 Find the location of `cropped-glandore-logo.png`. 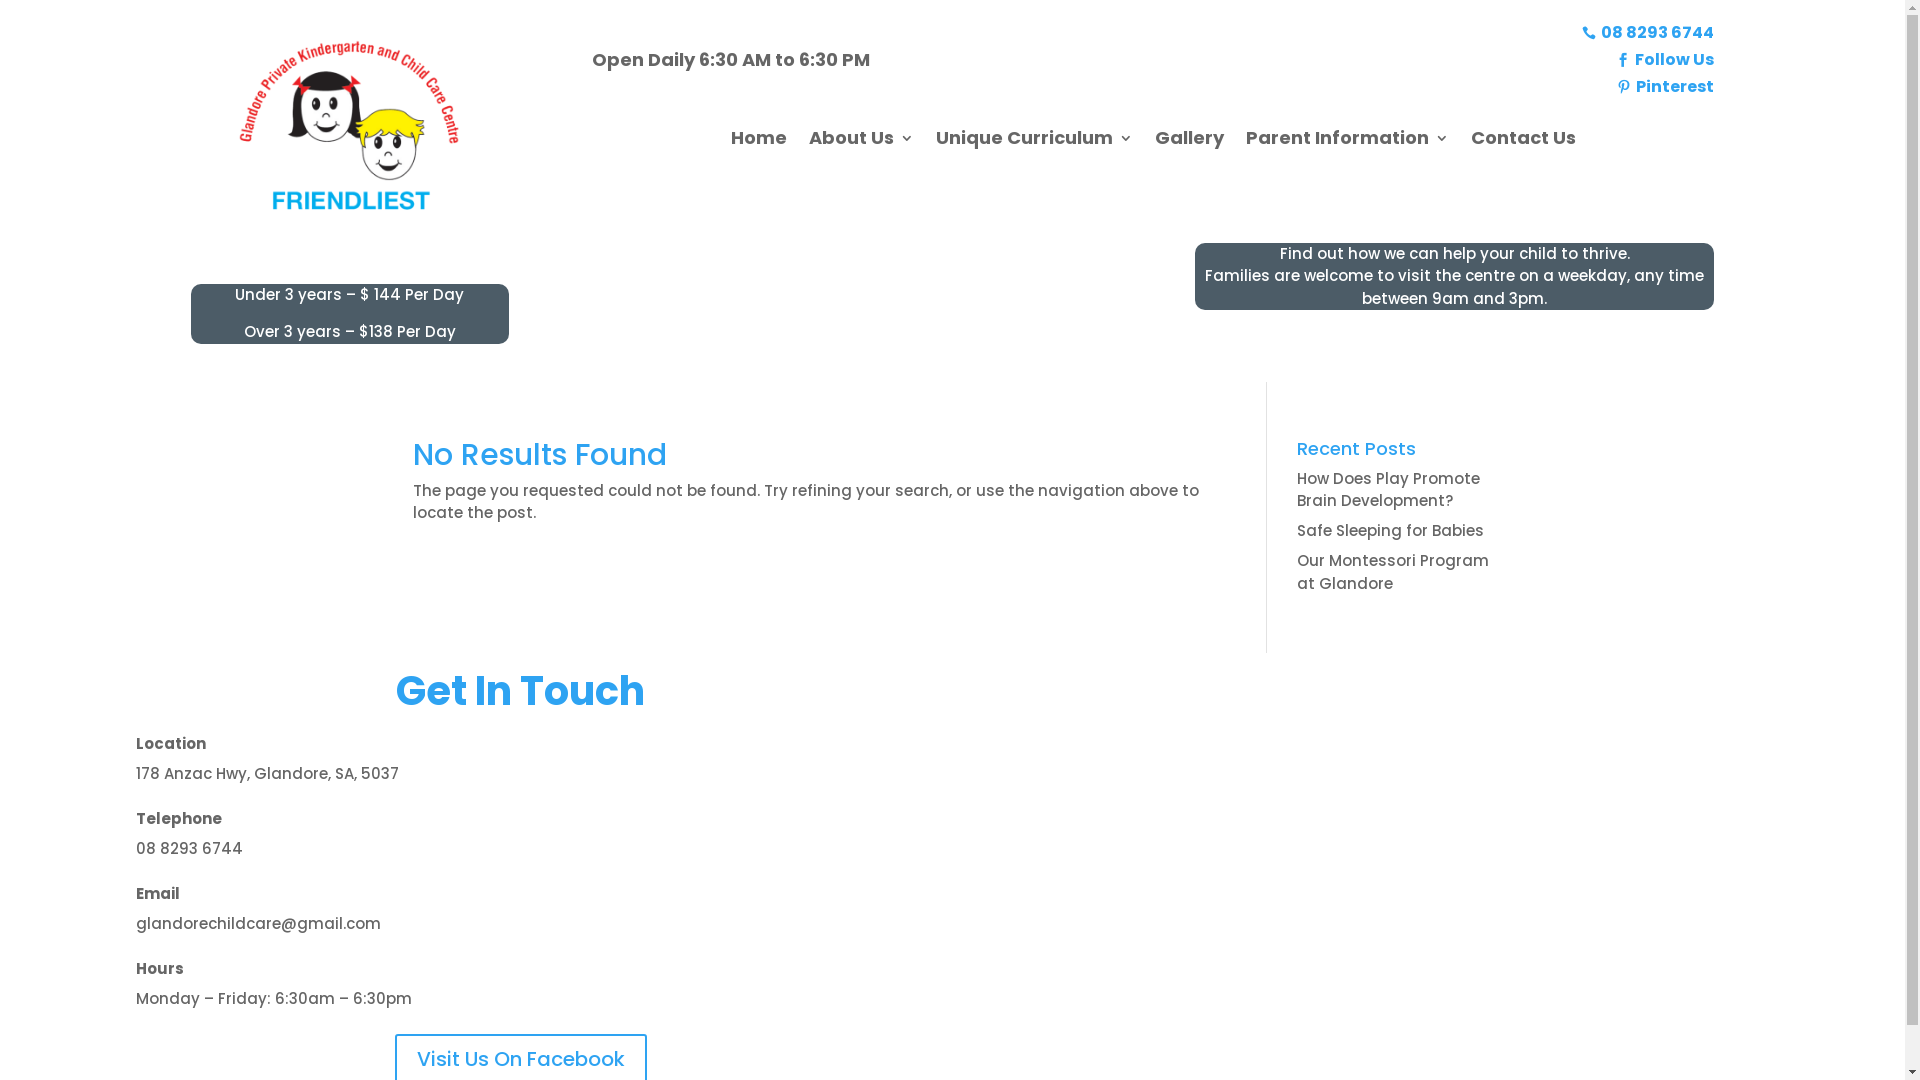

cropped-glandore-logo.png is located at coordinates (350, 130).